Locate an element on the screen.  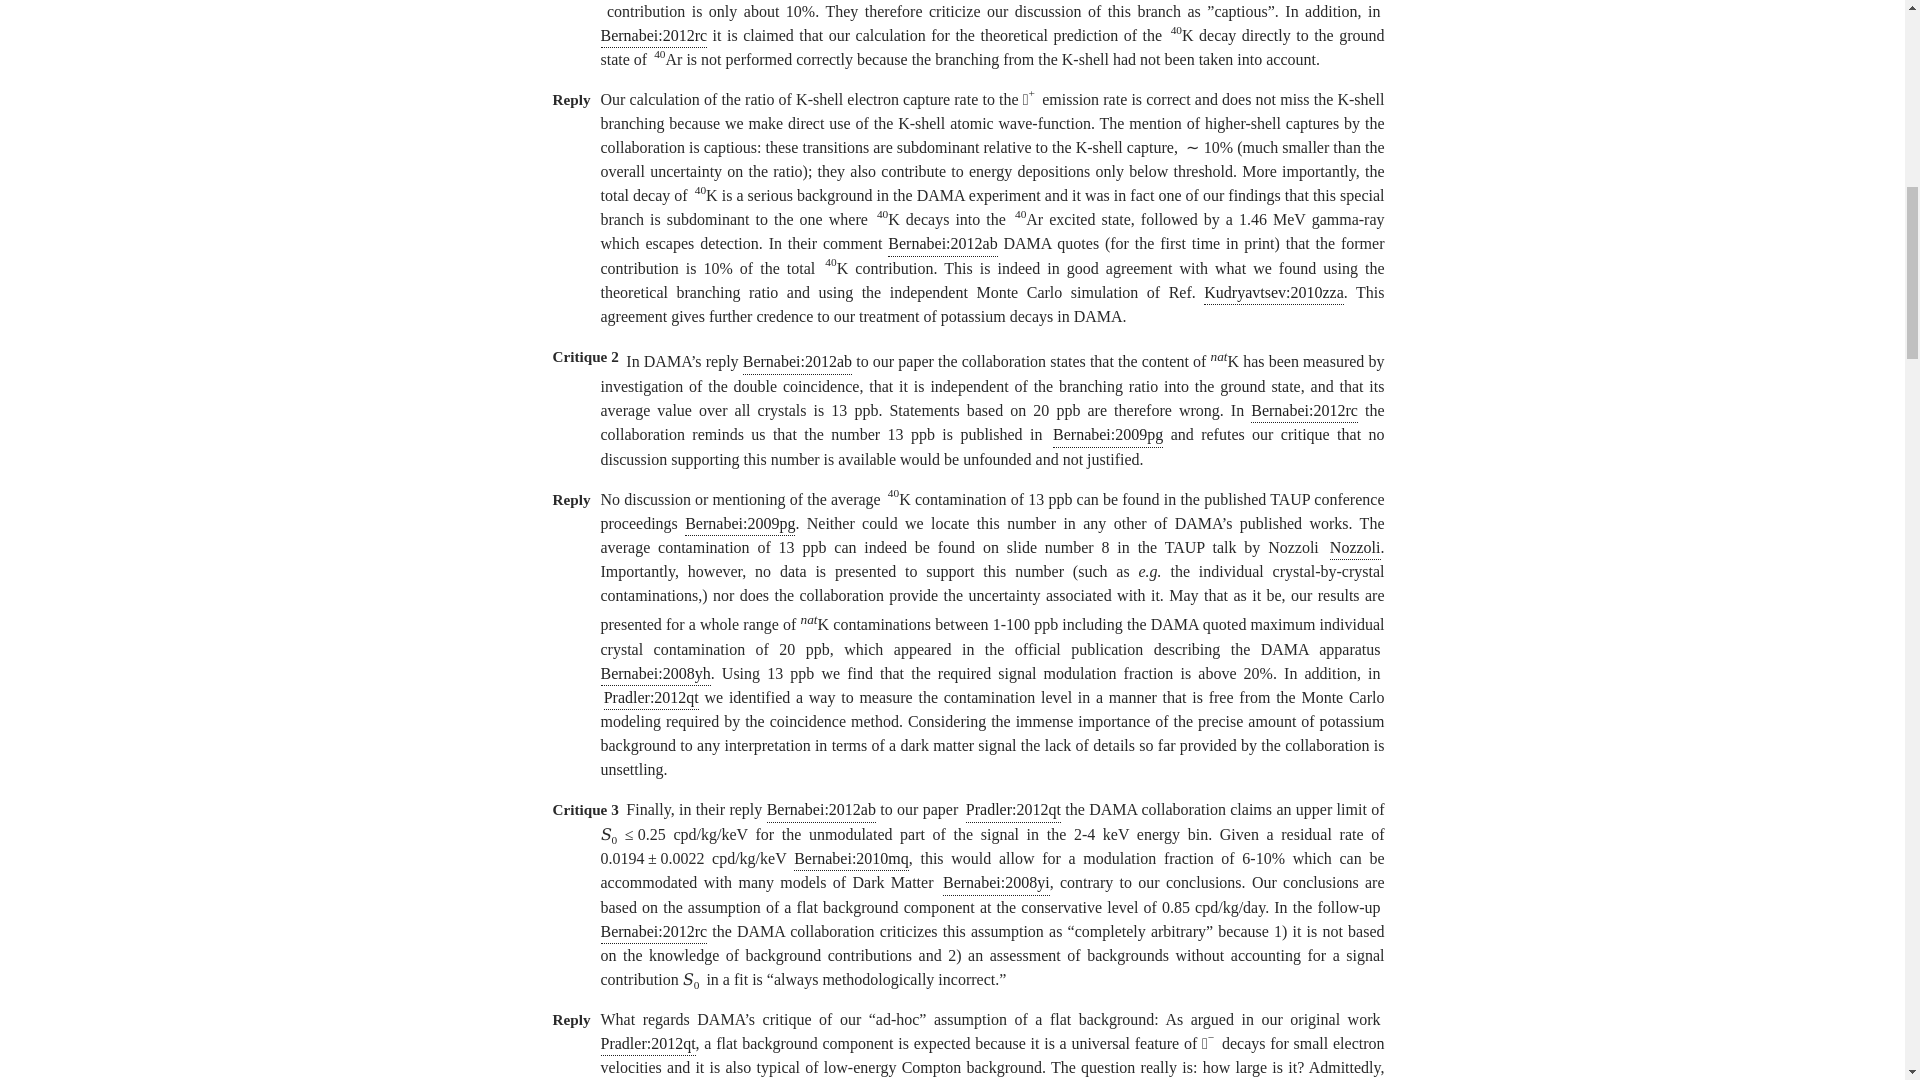
Bernabei:2012rc is located at coordinates (652, 932).